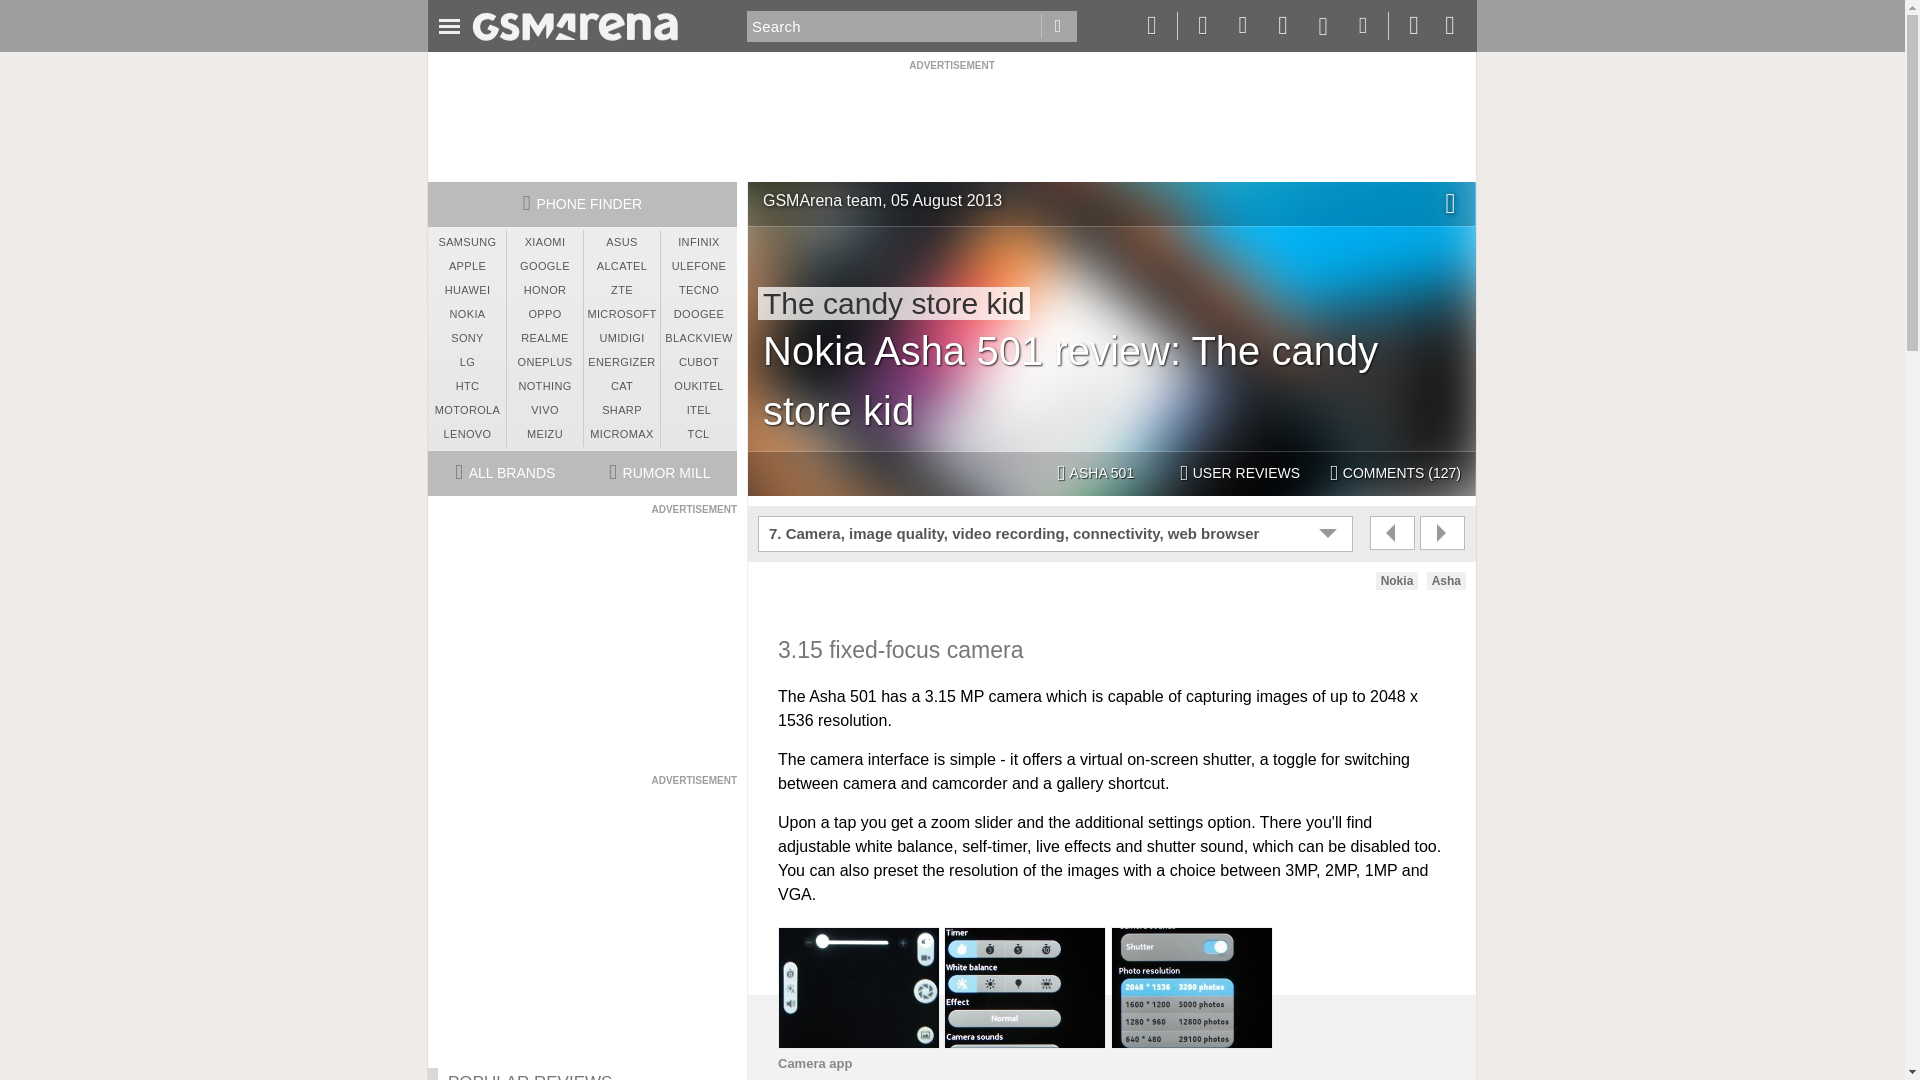 This screenshot has height=1080, width=1920. I want to click on Go, so click(1058, 26).